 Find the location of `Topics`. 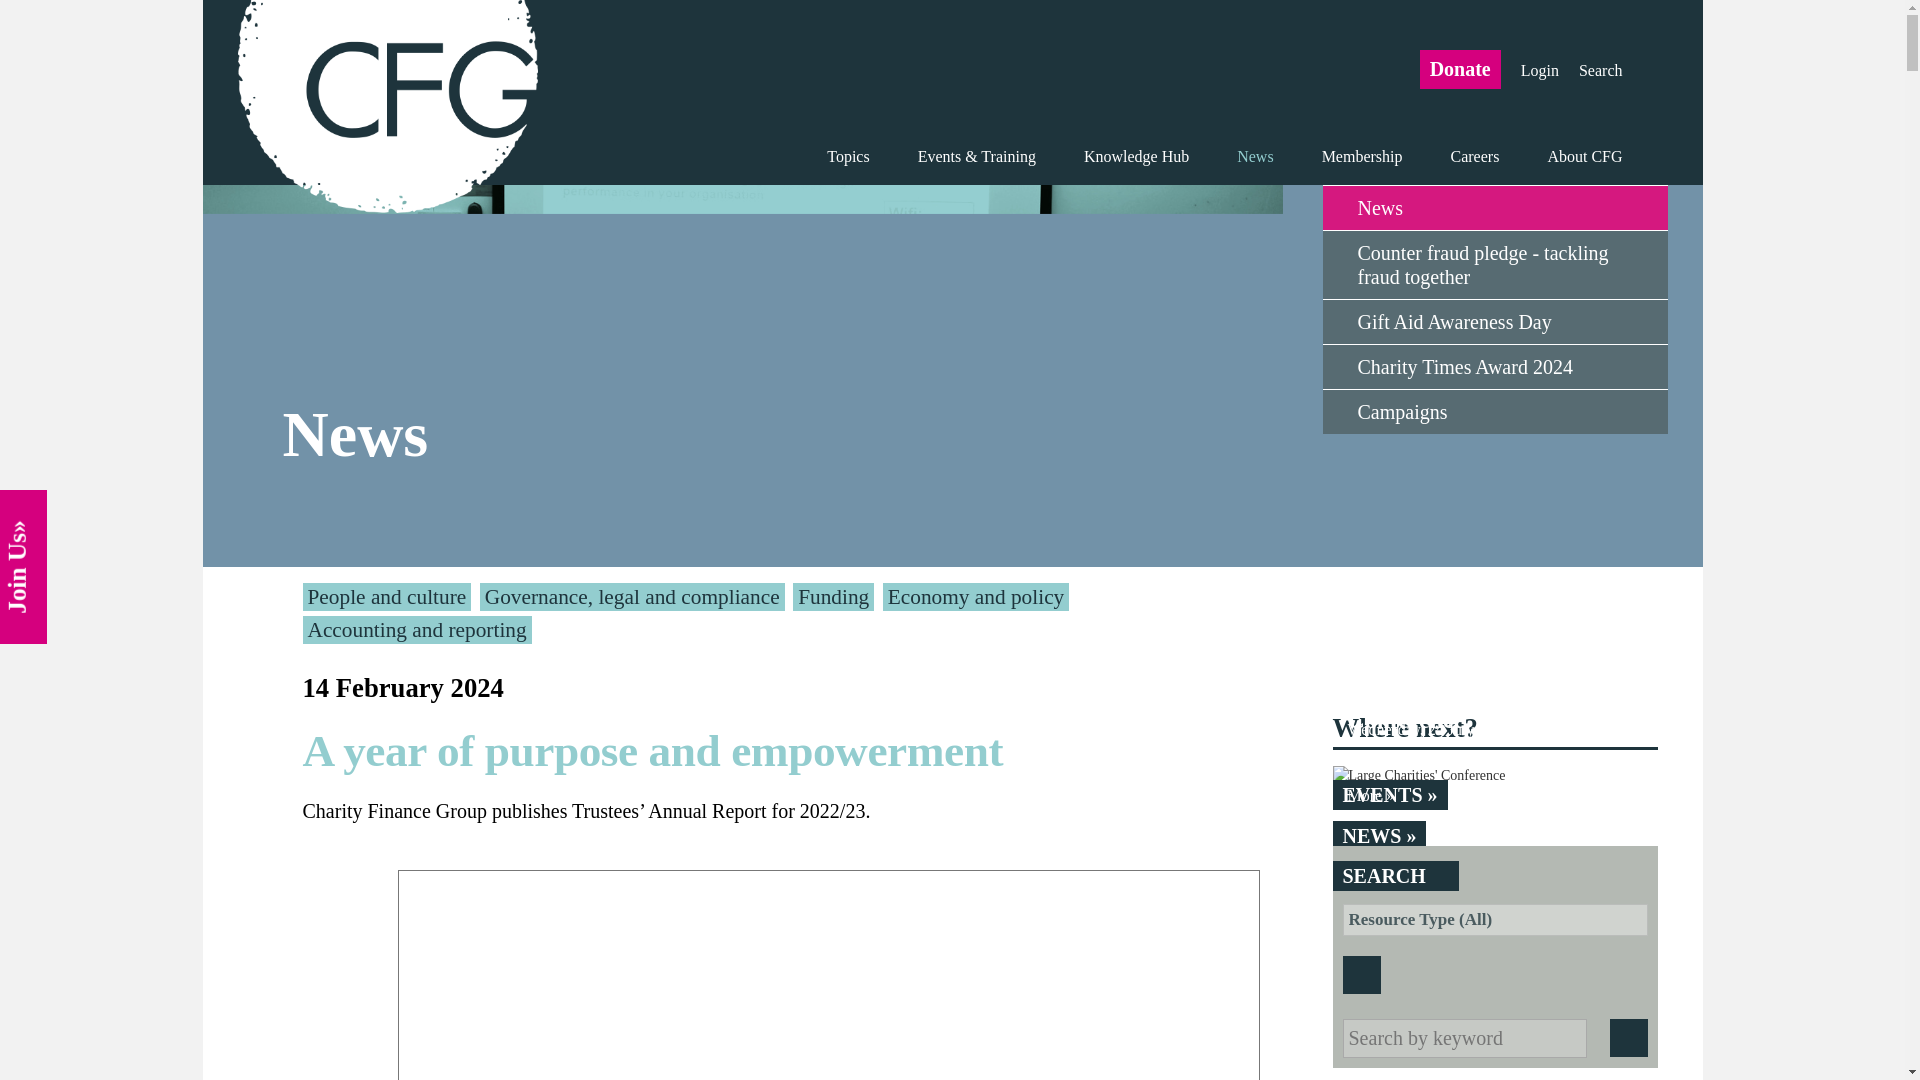

Topics is located at coordinates (847, 156).